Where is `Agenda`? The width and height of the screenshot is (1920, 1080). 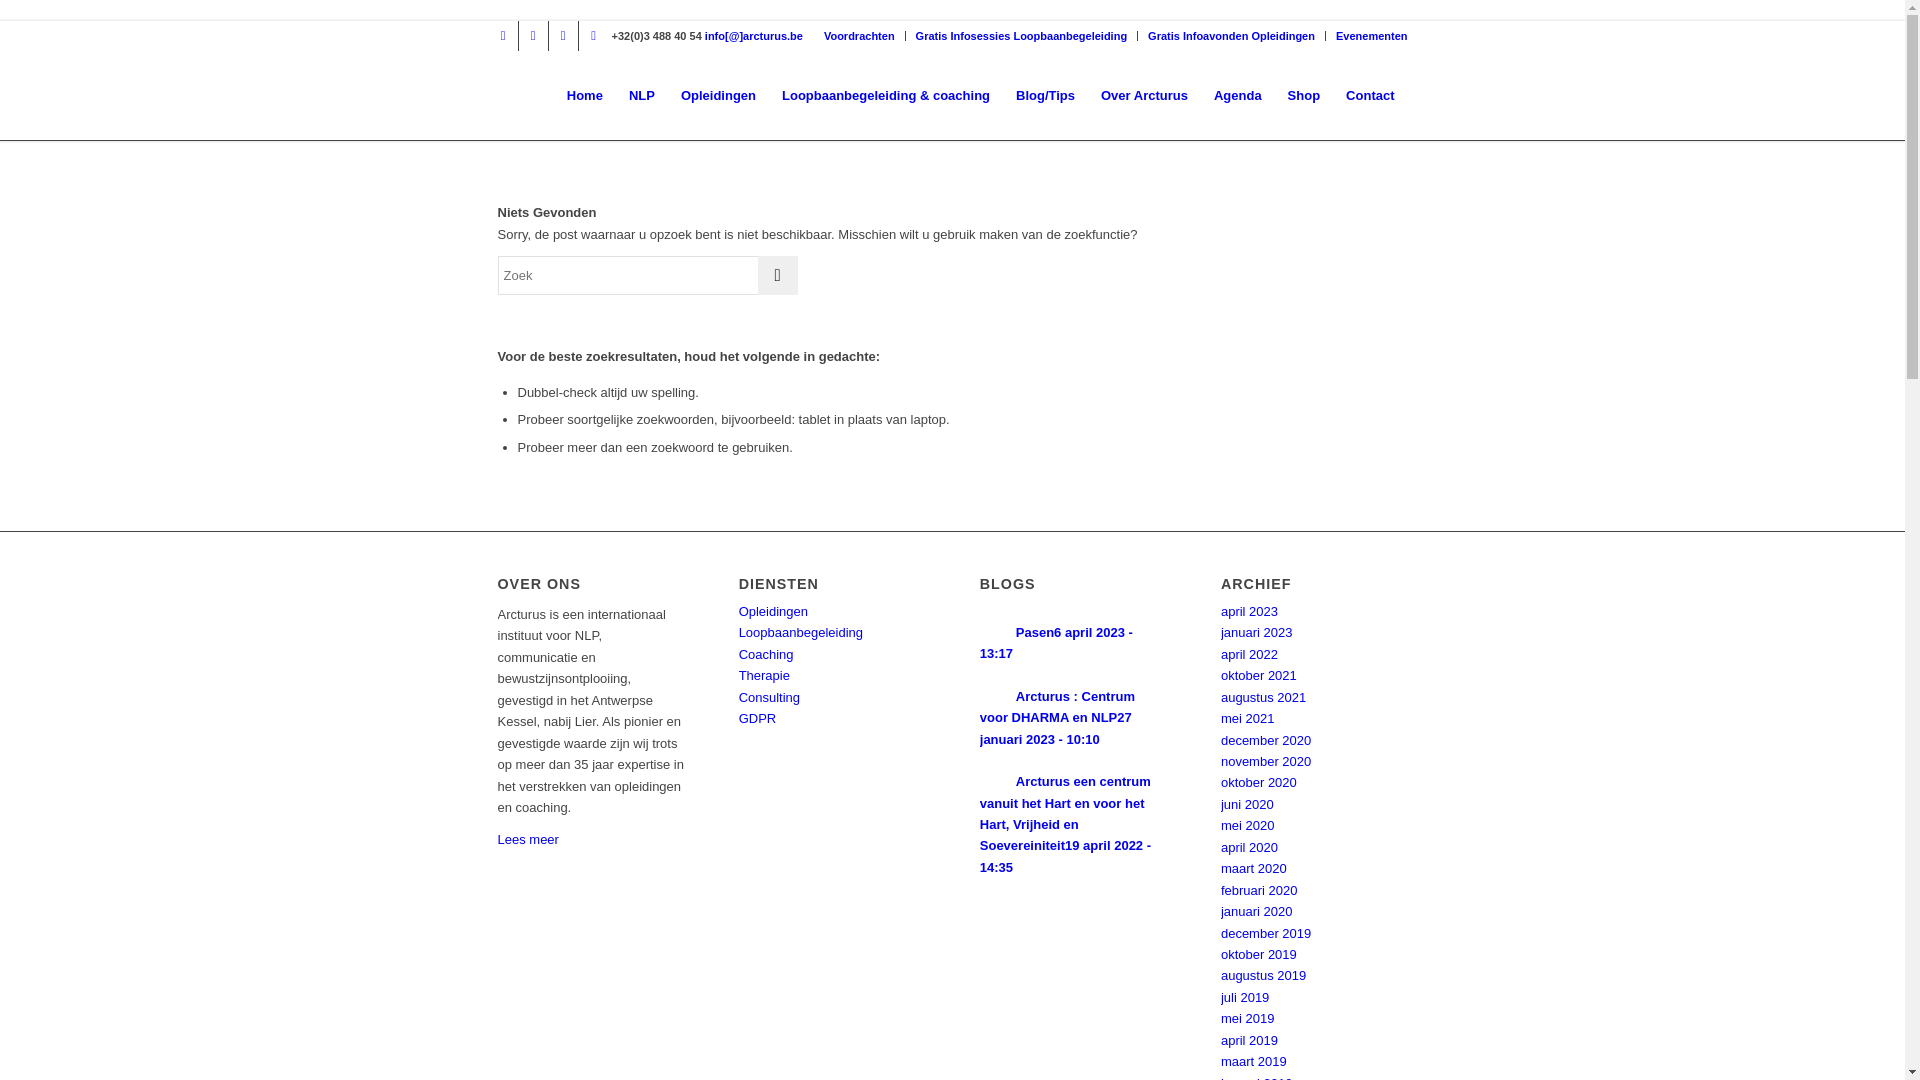
Agenda is located at coordinates (1238, 96).